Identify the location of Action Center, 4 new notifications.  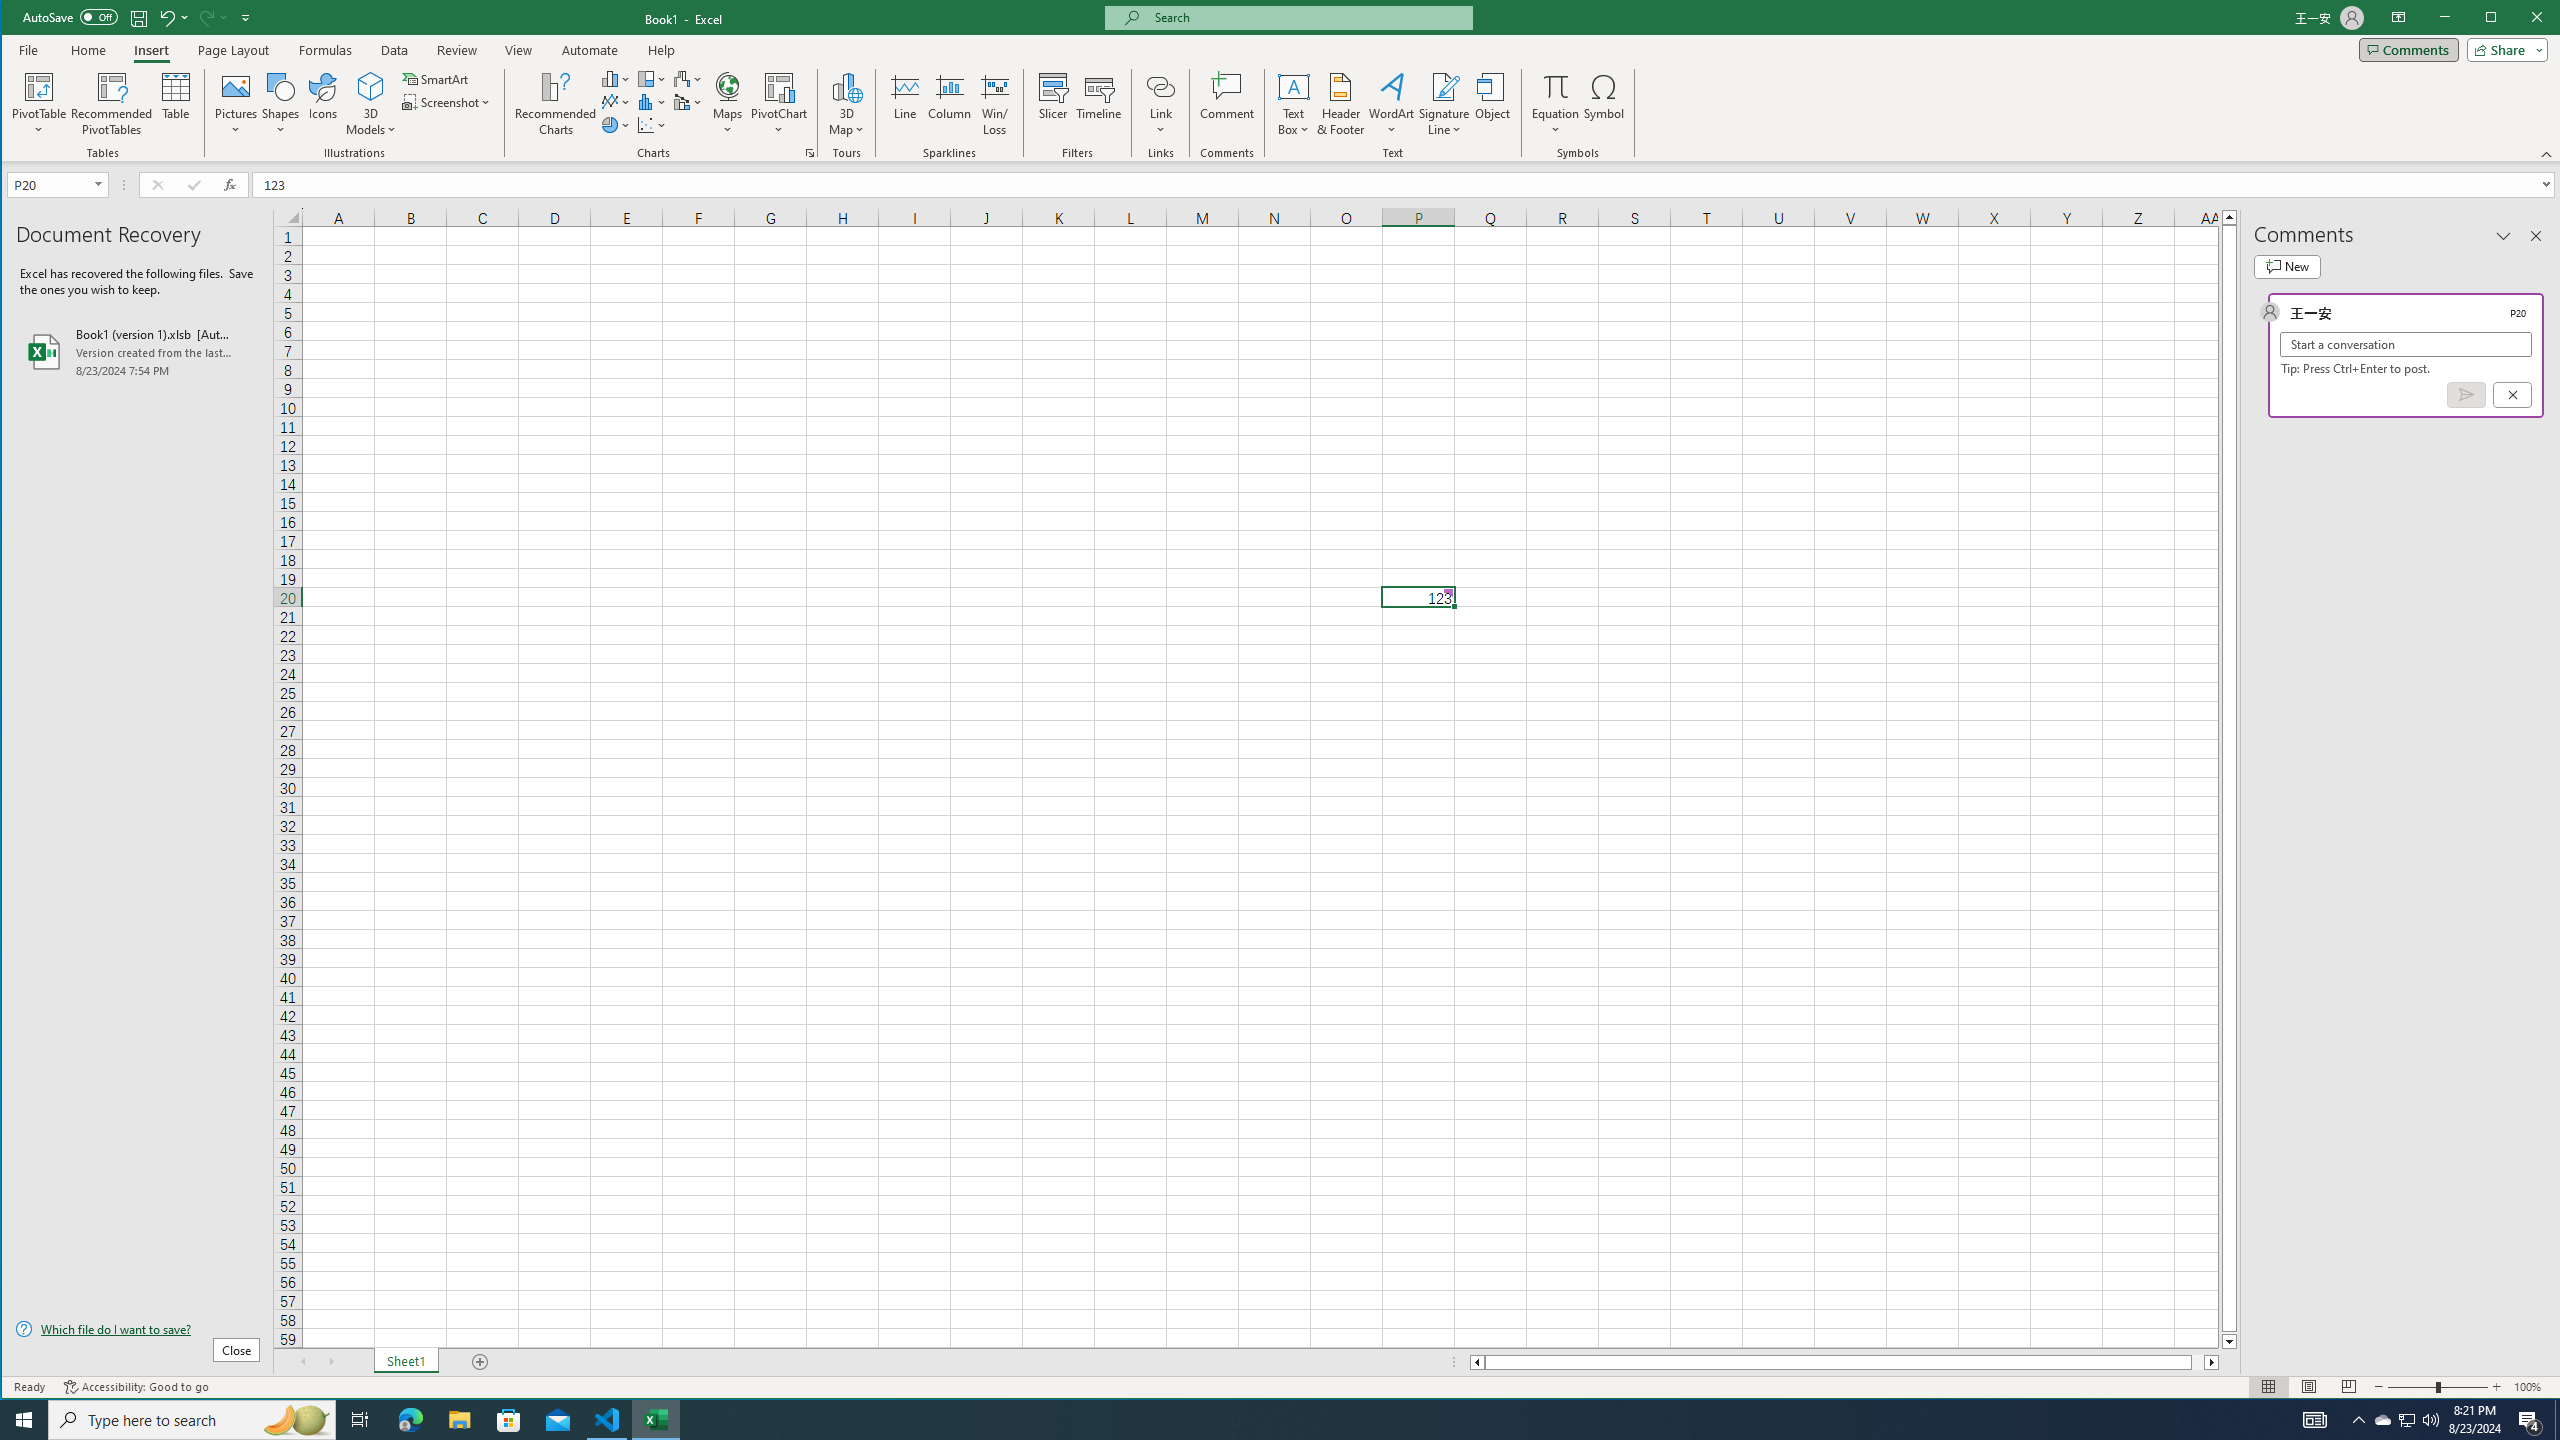
(2530, 1420).